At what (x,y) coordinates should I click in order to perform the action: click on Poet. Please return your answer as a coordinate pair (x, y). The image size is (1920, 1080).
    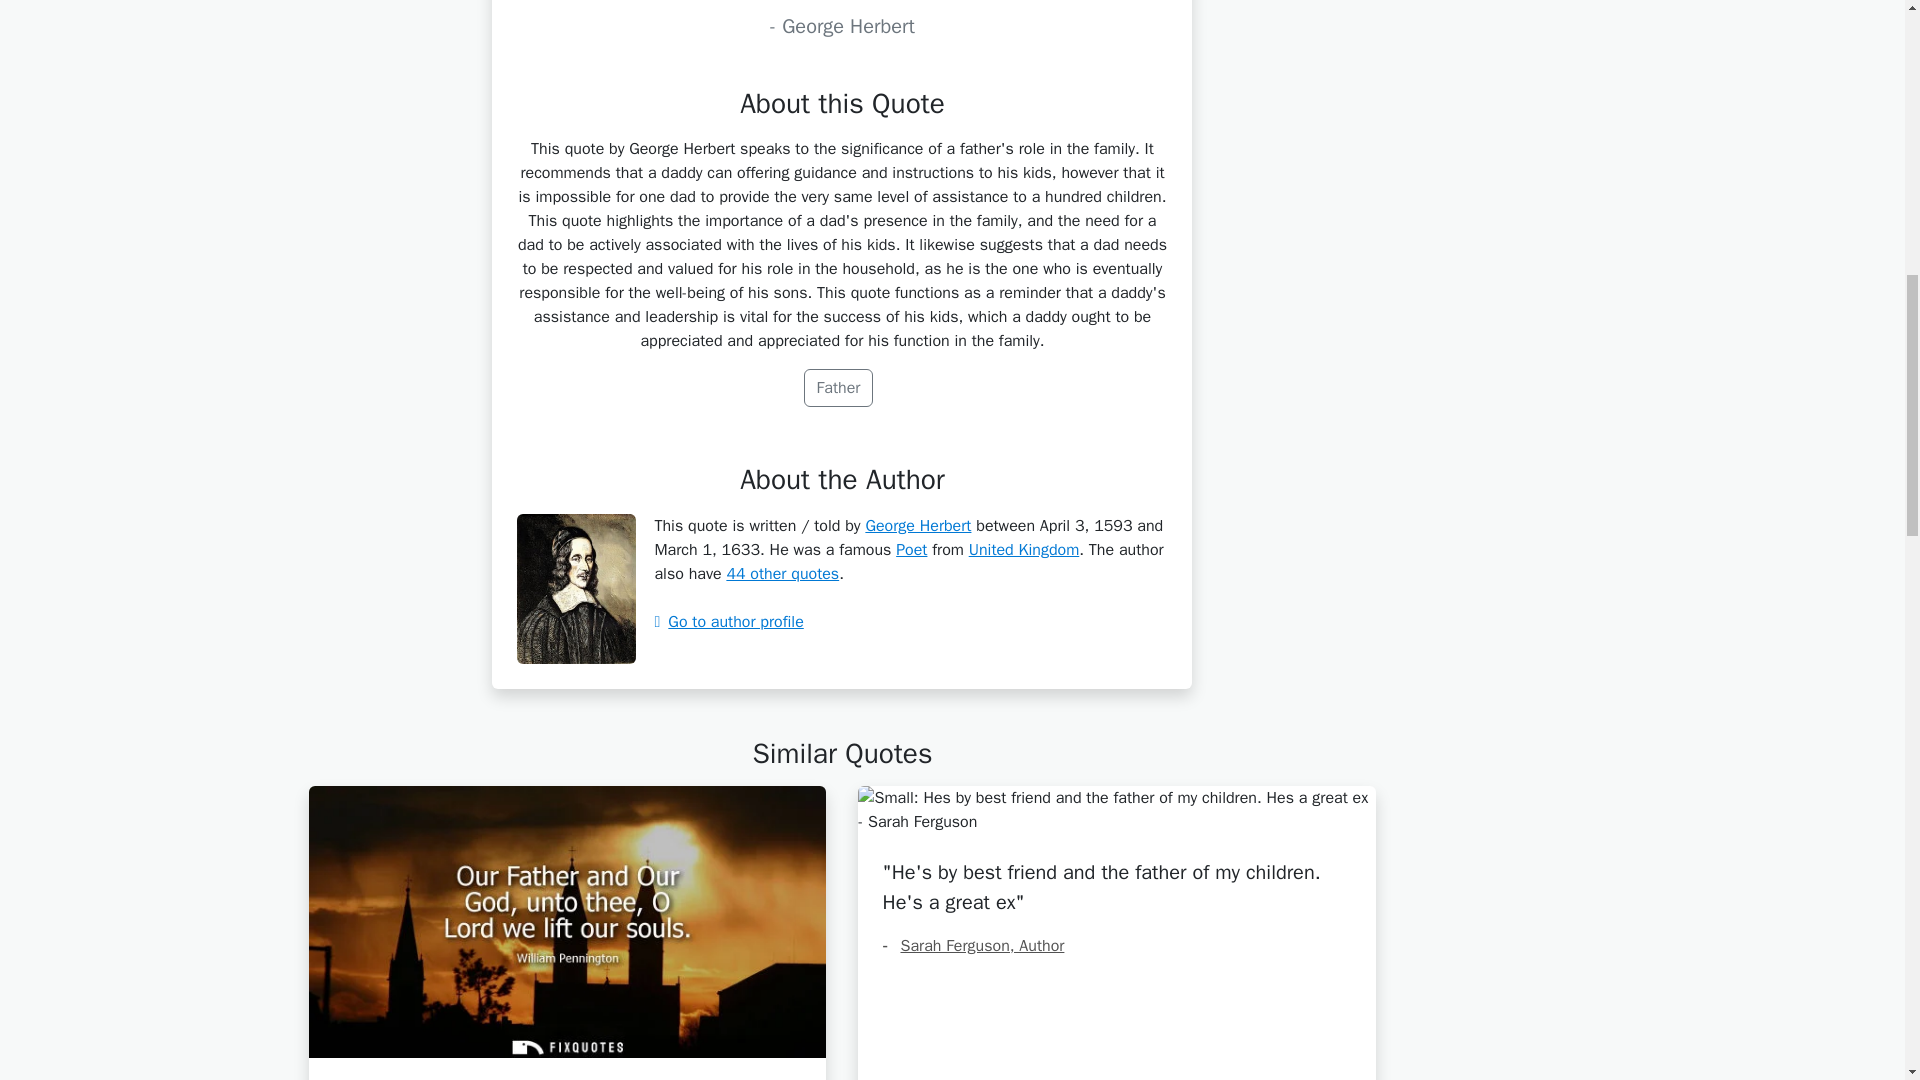
    Looking at the image, I should click on (912, 550).